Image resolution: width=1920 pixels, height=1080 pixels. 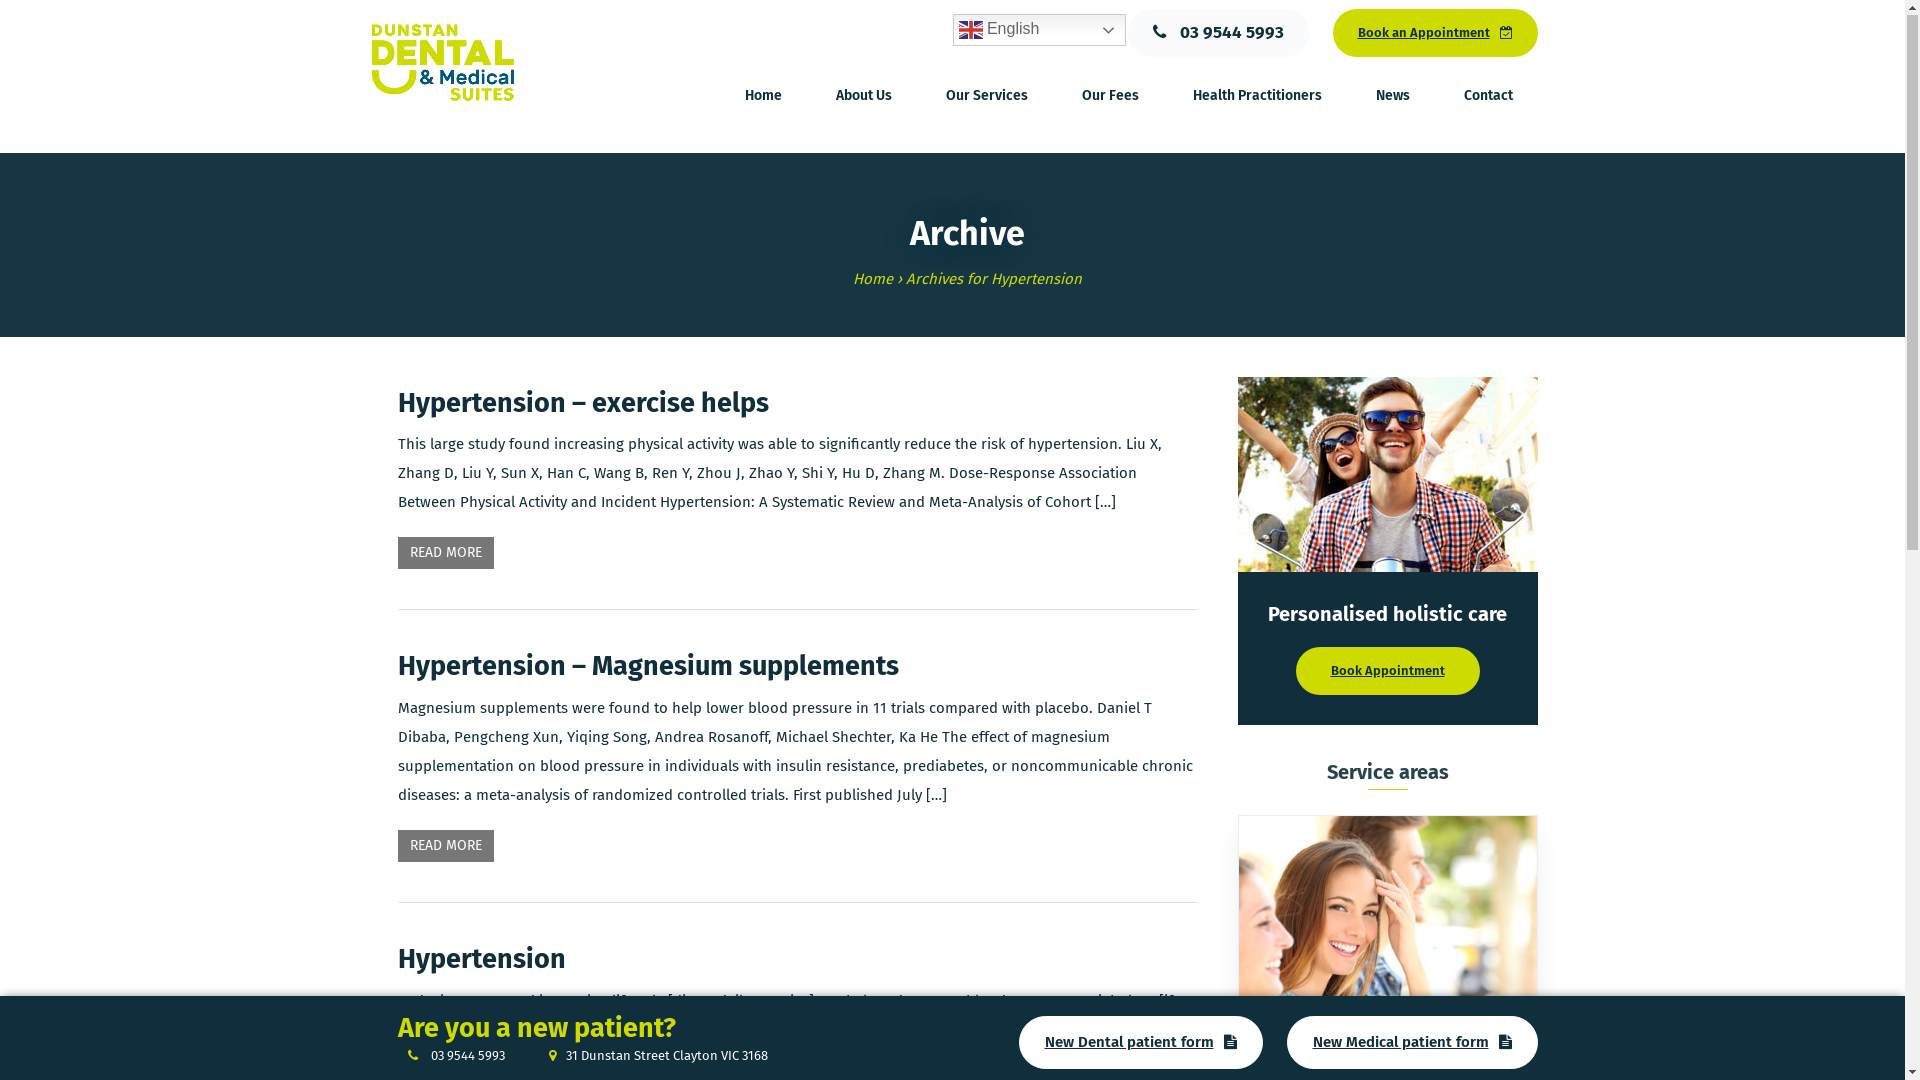 What do you see at coordinates (1392, 98) in the screenshot?
I see `News` at bounding box center [1392, 98].